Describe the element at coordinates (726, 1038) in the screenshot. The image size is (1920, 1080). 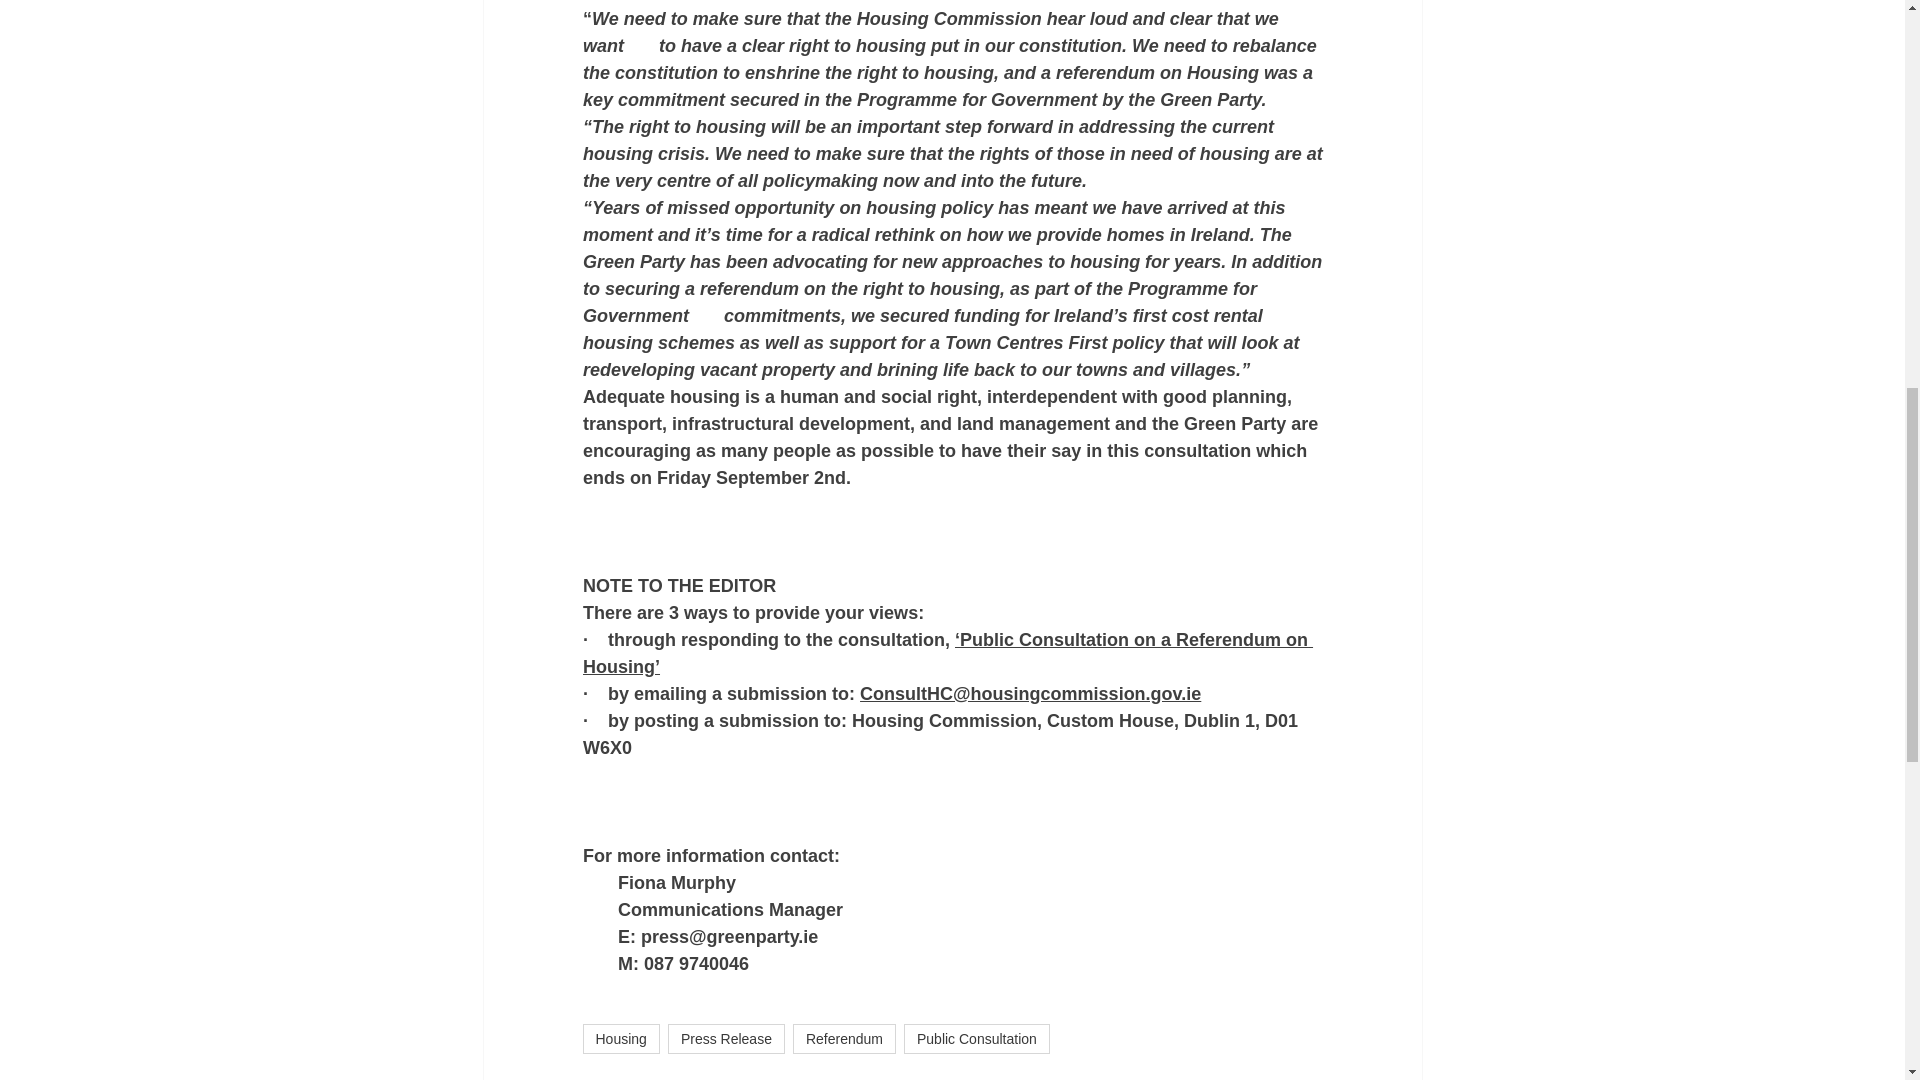
I see `Press Release` at that location.